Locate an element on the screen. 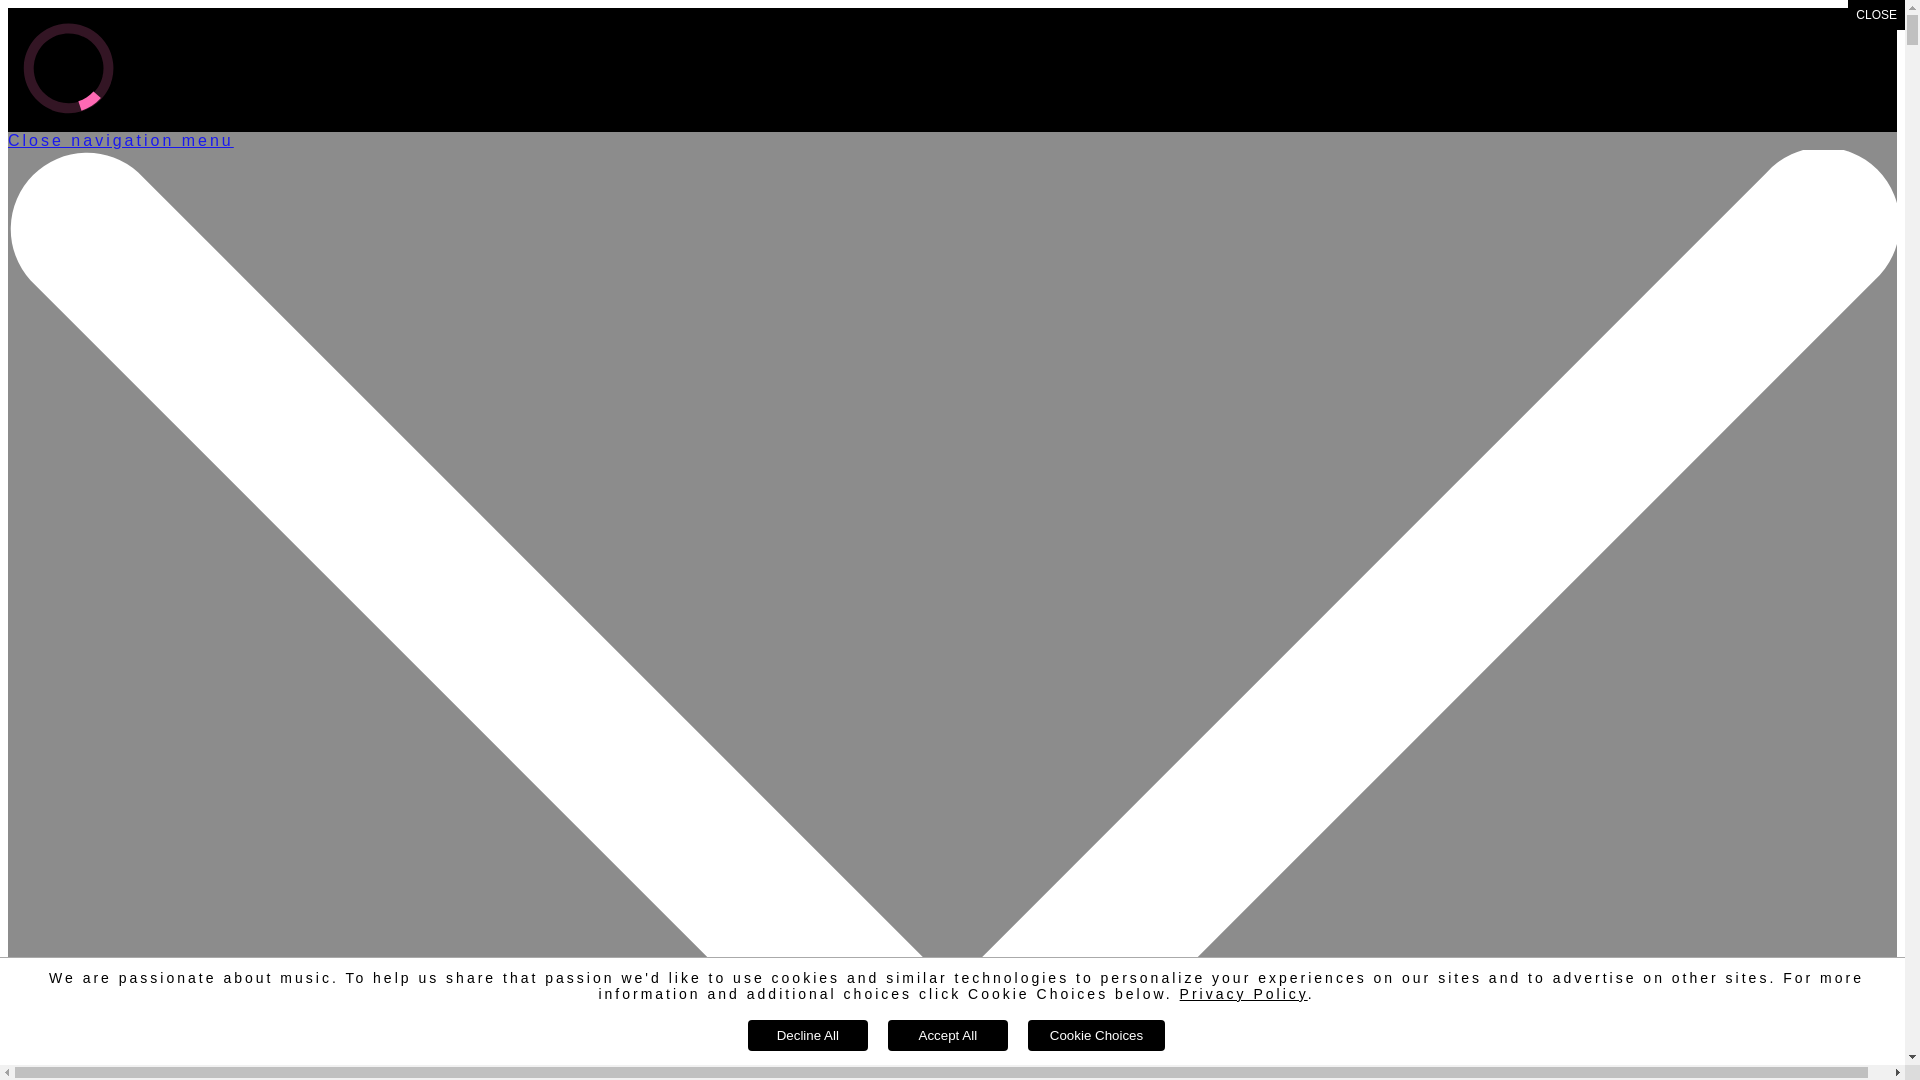 This screenshot has width=1920, height=1080. Decline All is located at coordinates (808, 1036).